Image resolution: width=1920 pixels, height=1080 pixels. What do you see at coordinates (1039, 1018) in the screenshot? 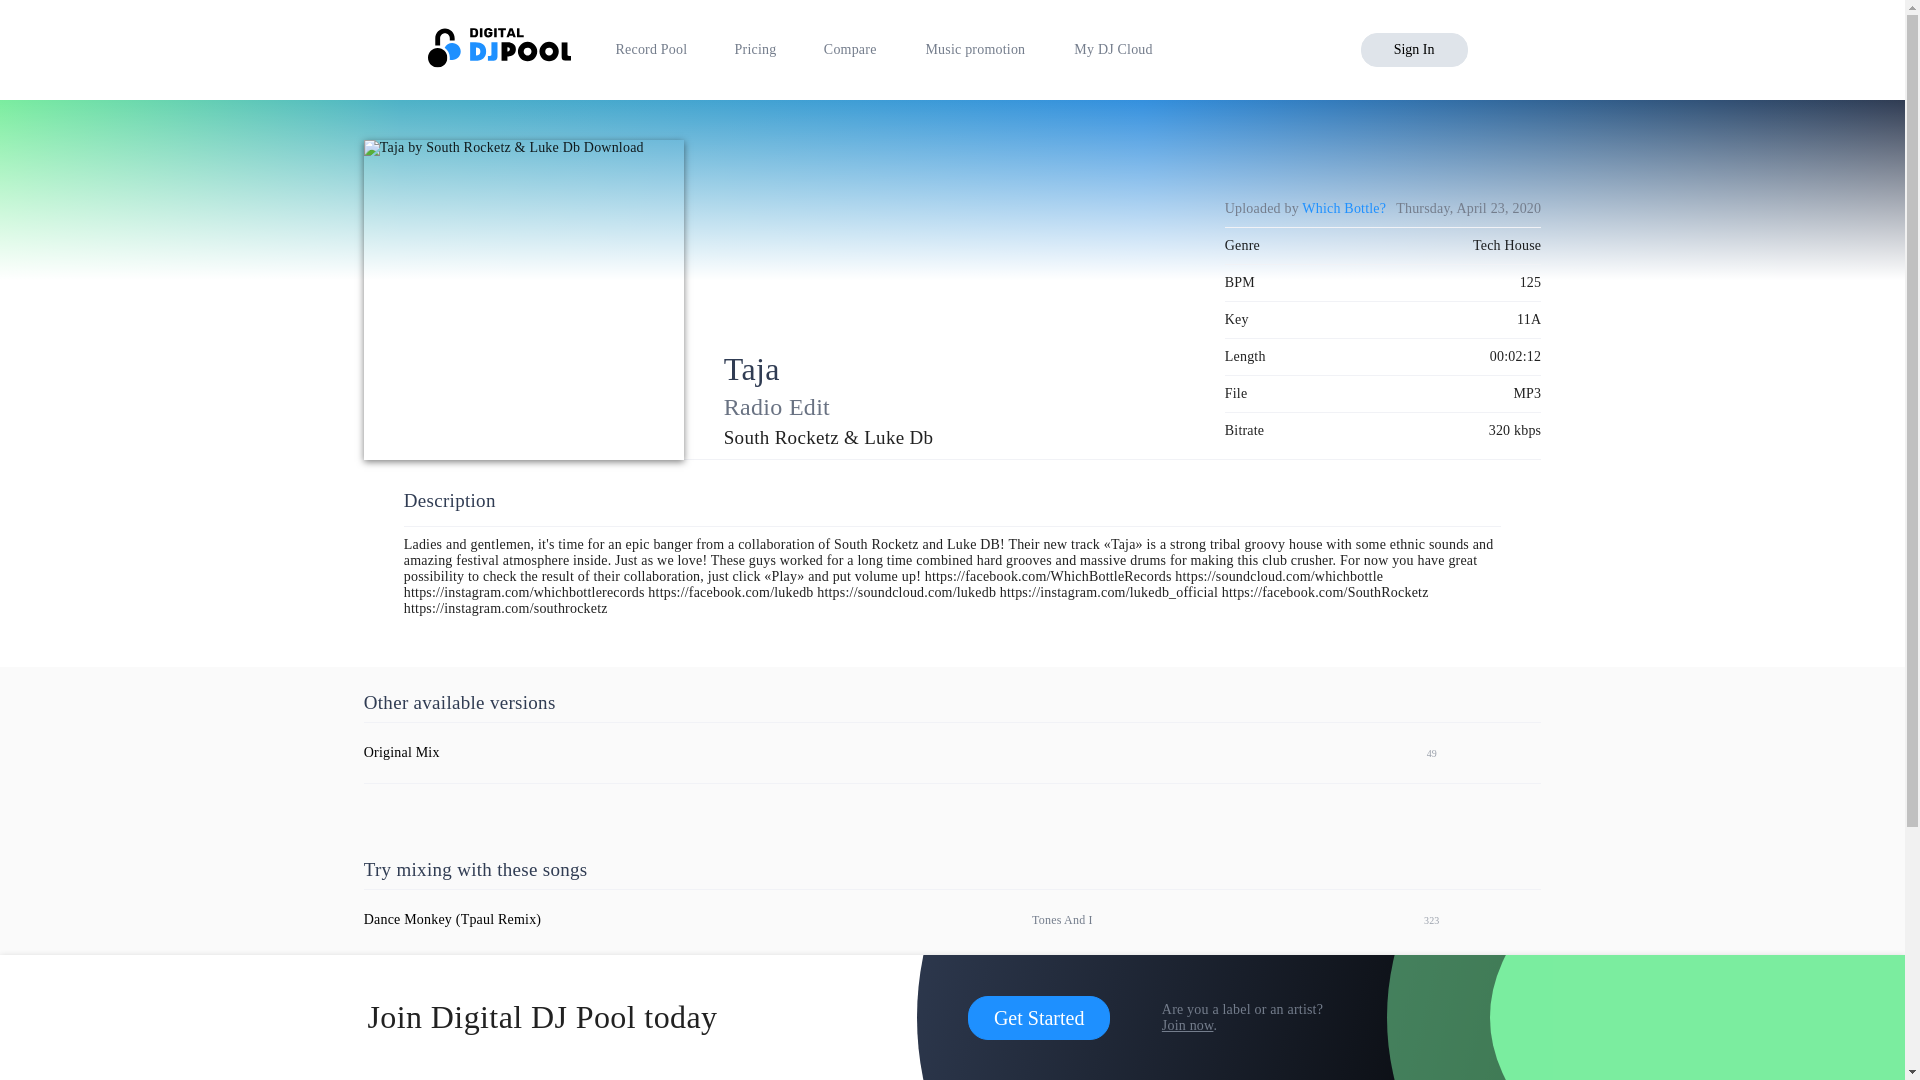
I see `Get Started` at bounding box center [1039, 1018].